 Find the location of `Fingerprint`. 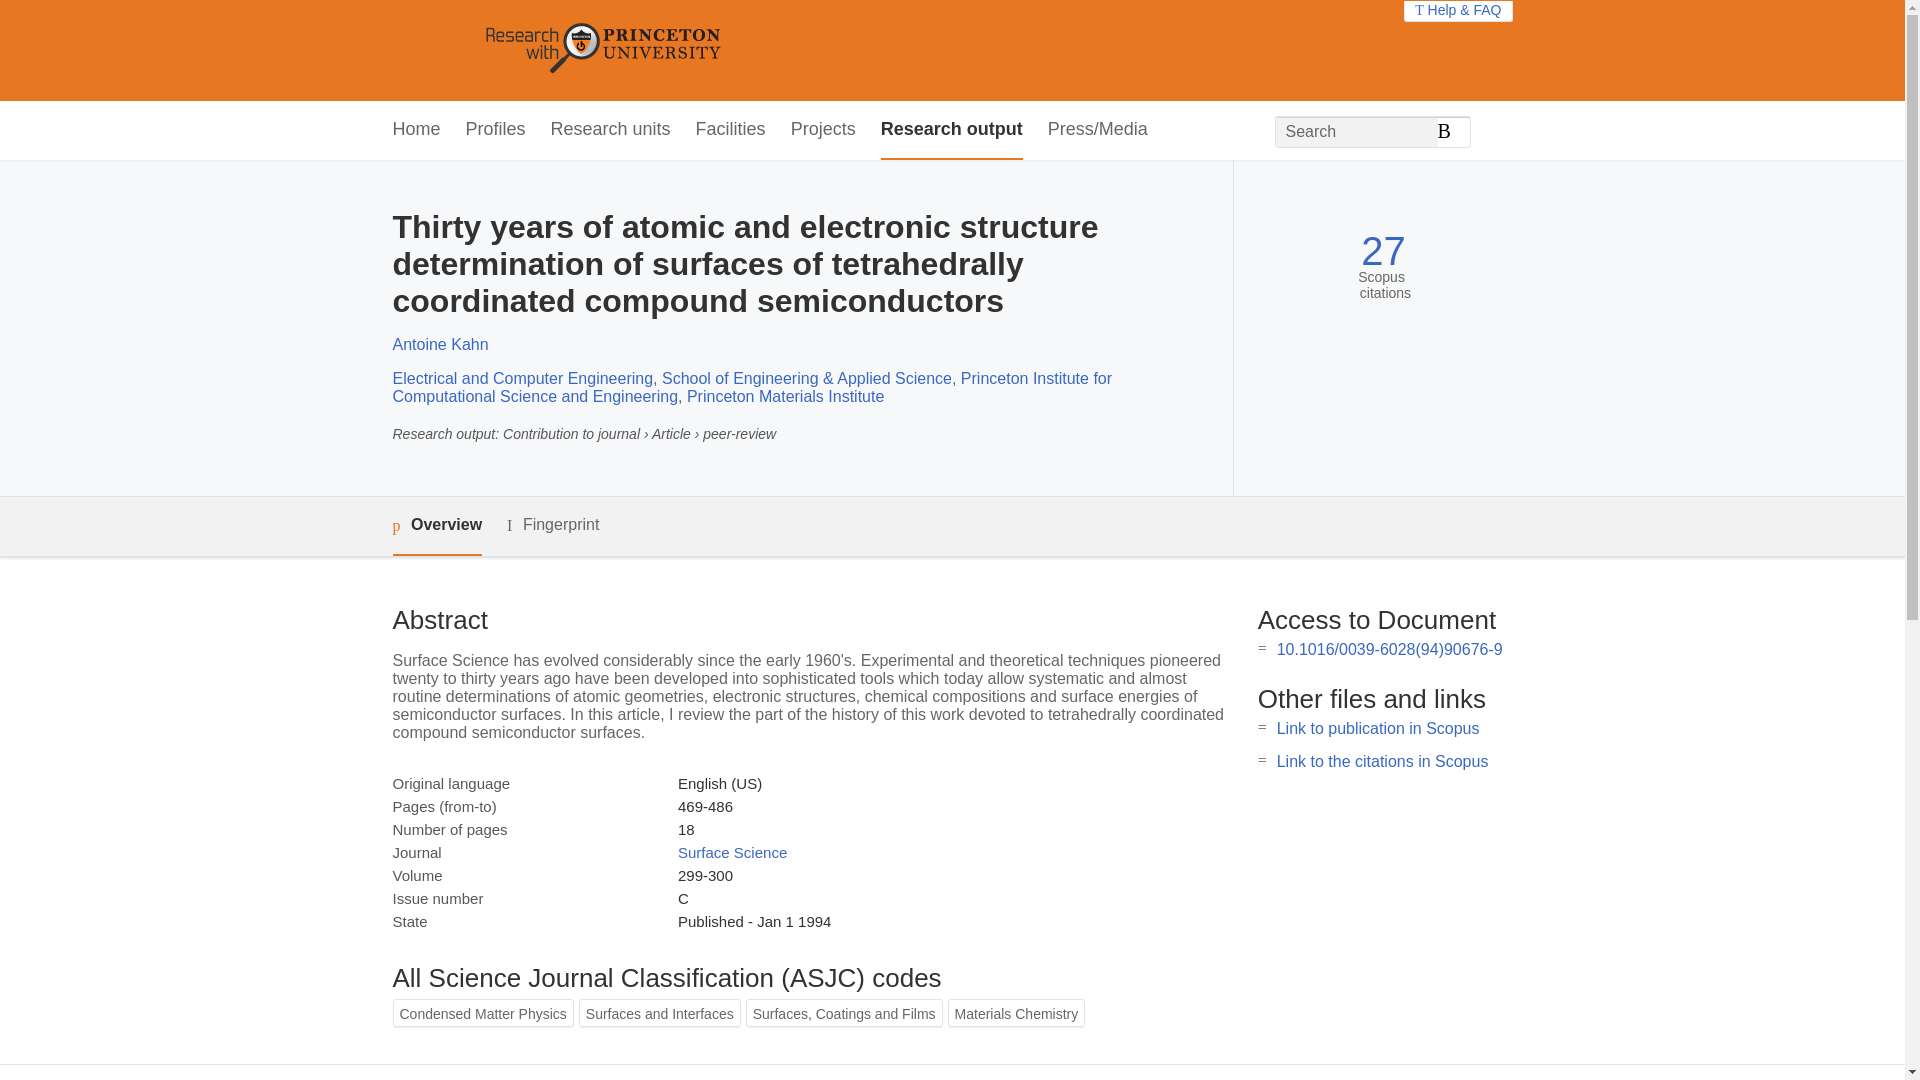

Fingerprint is located at coordinates (552, 525).